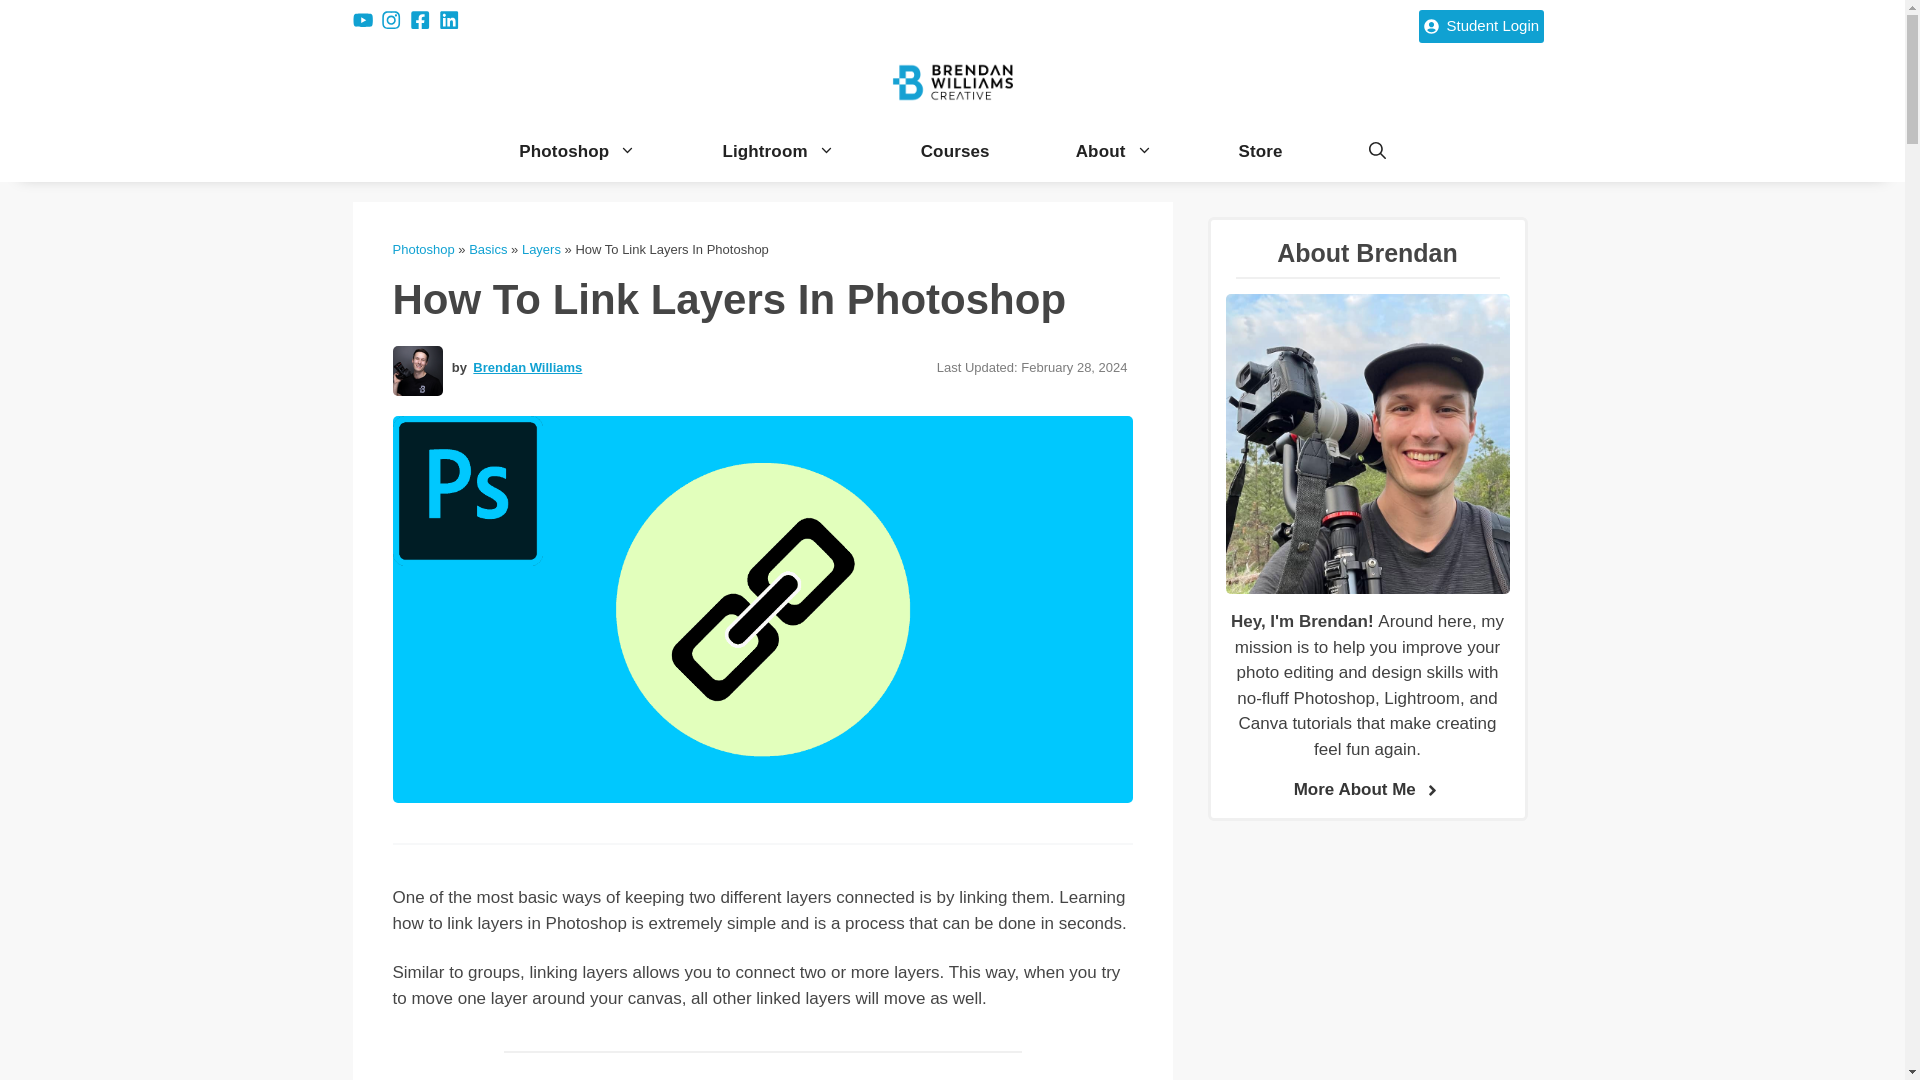  What do you see at coordinates (1114, 152) in the screenshot?
I see `About` at bounding box center [1114, 152].